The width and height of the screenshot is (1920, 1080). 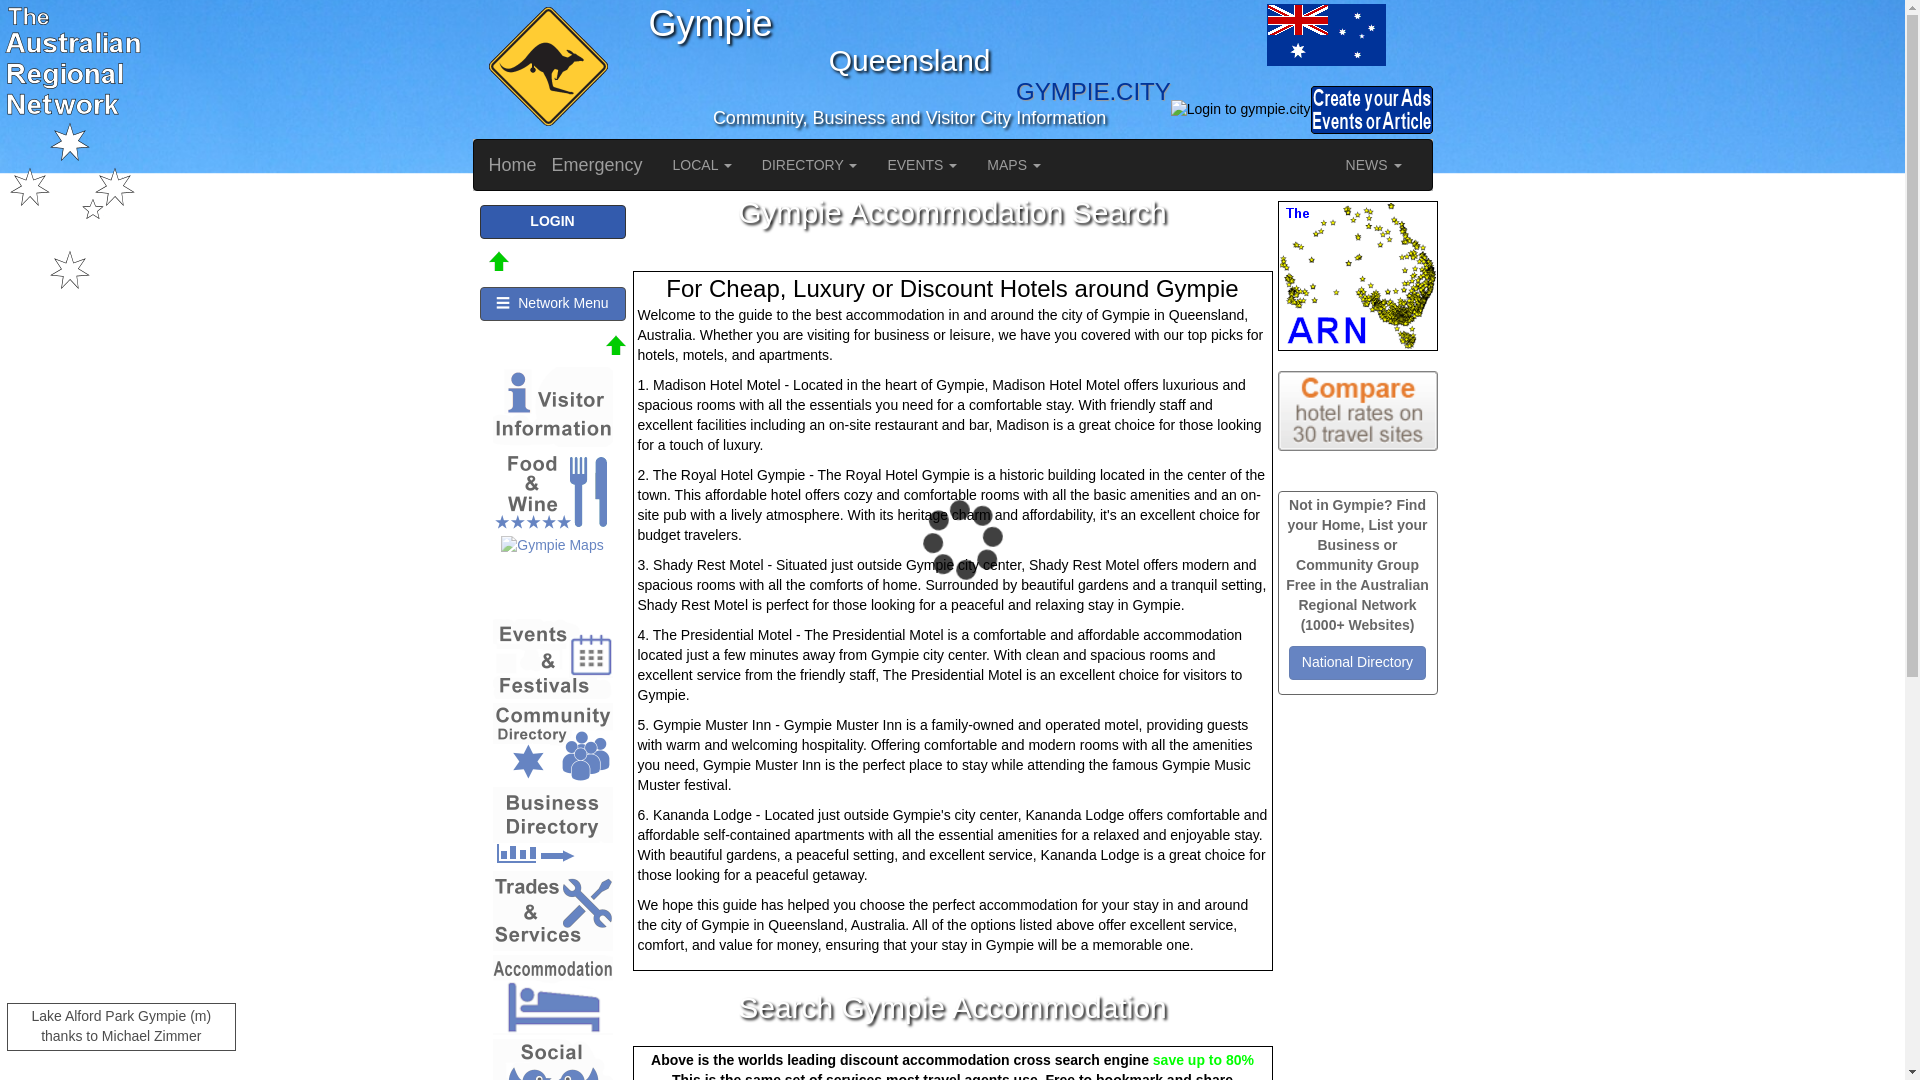 I want to click on ARN Websites, so click(x=1358, y=276).